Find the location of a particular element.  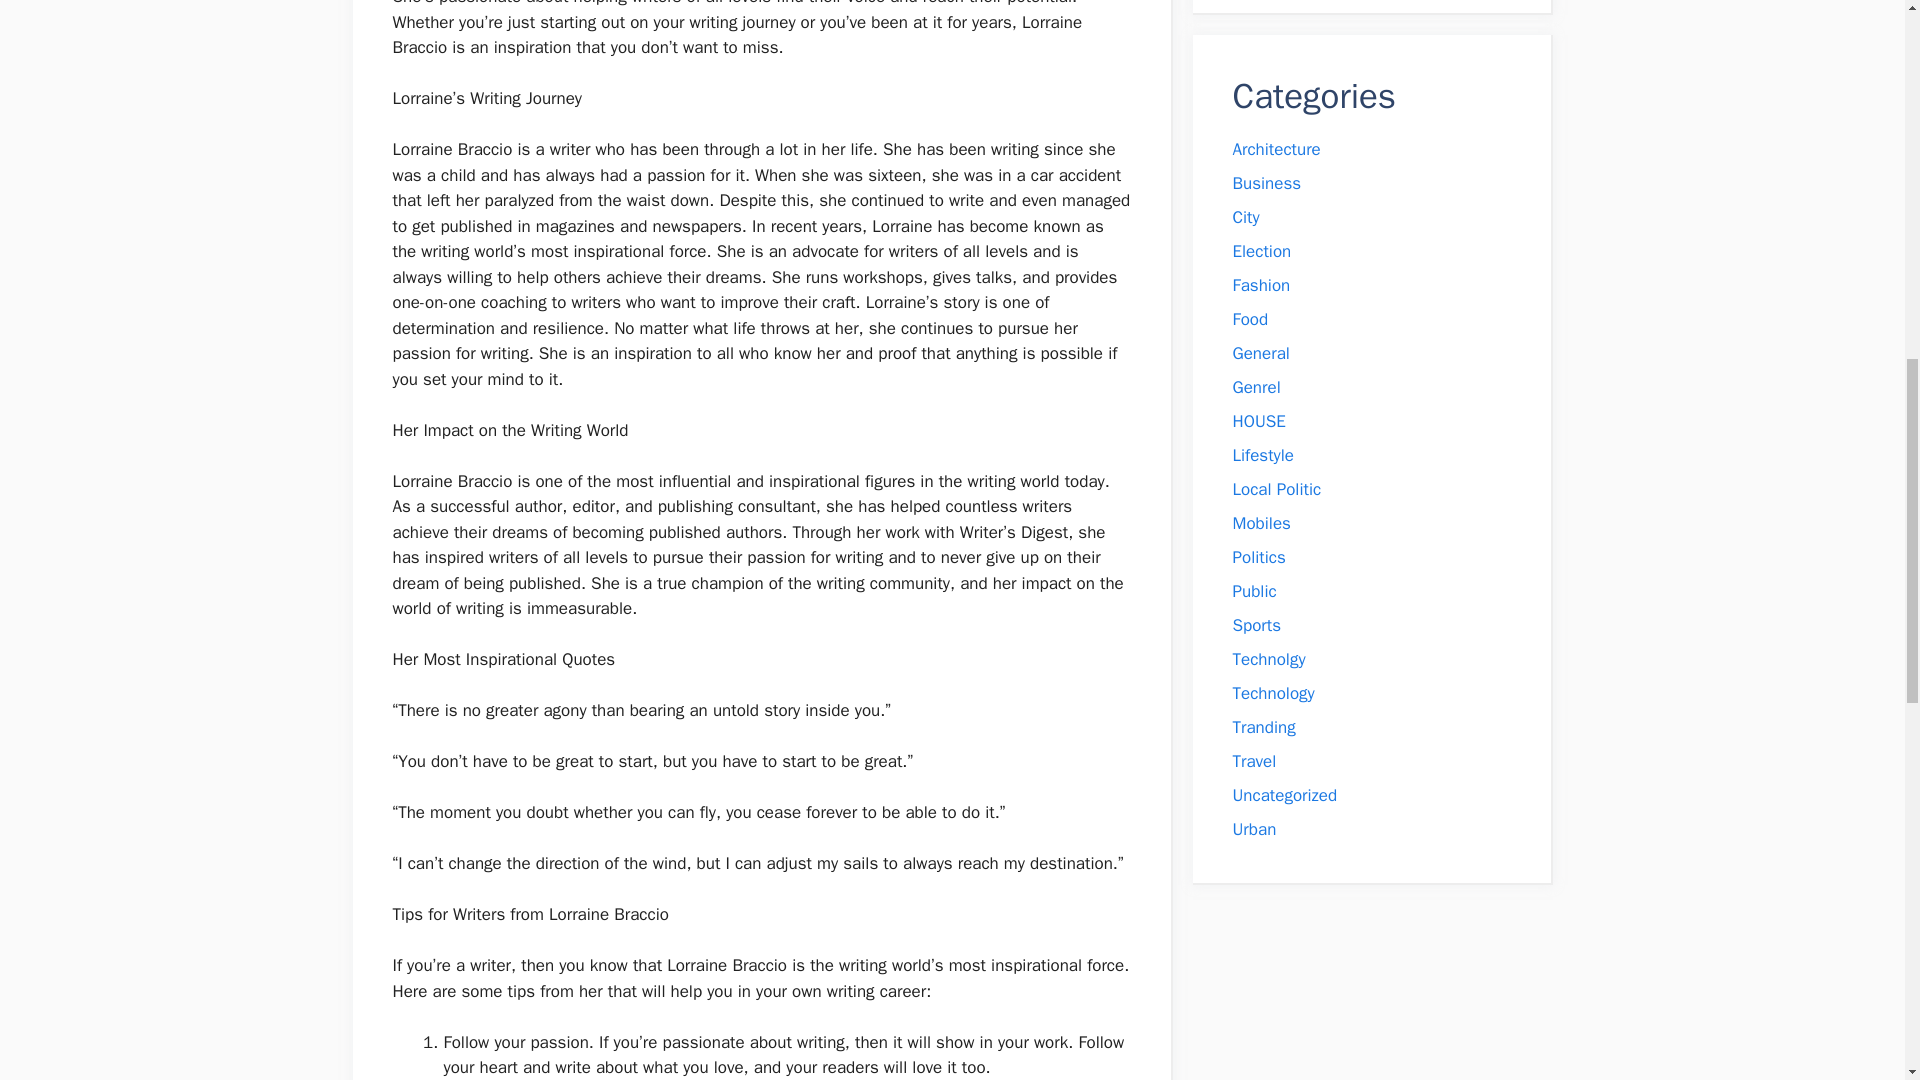

HOUSE is located at coordinates (1258, 422).